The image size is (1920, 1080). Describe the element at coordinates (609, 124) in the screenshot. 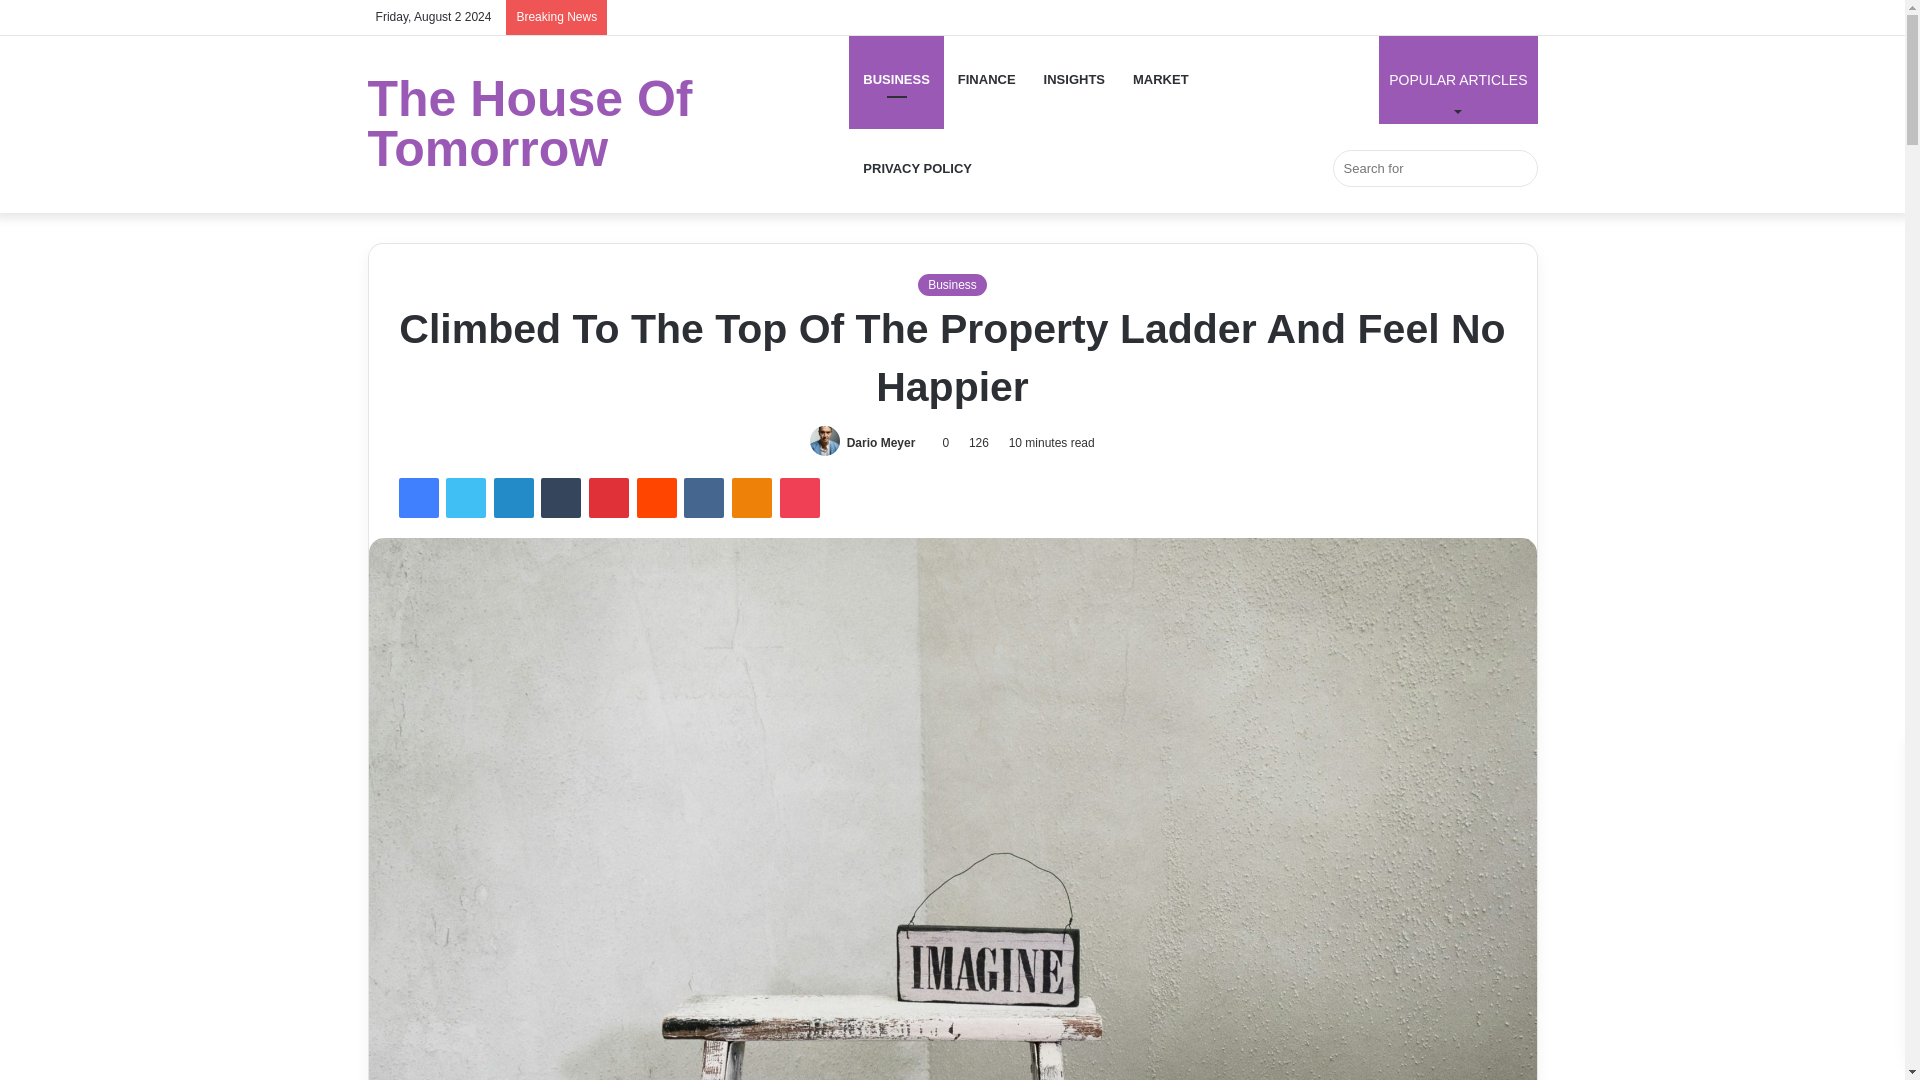

I see `The House Of Tomorrow` at that location.